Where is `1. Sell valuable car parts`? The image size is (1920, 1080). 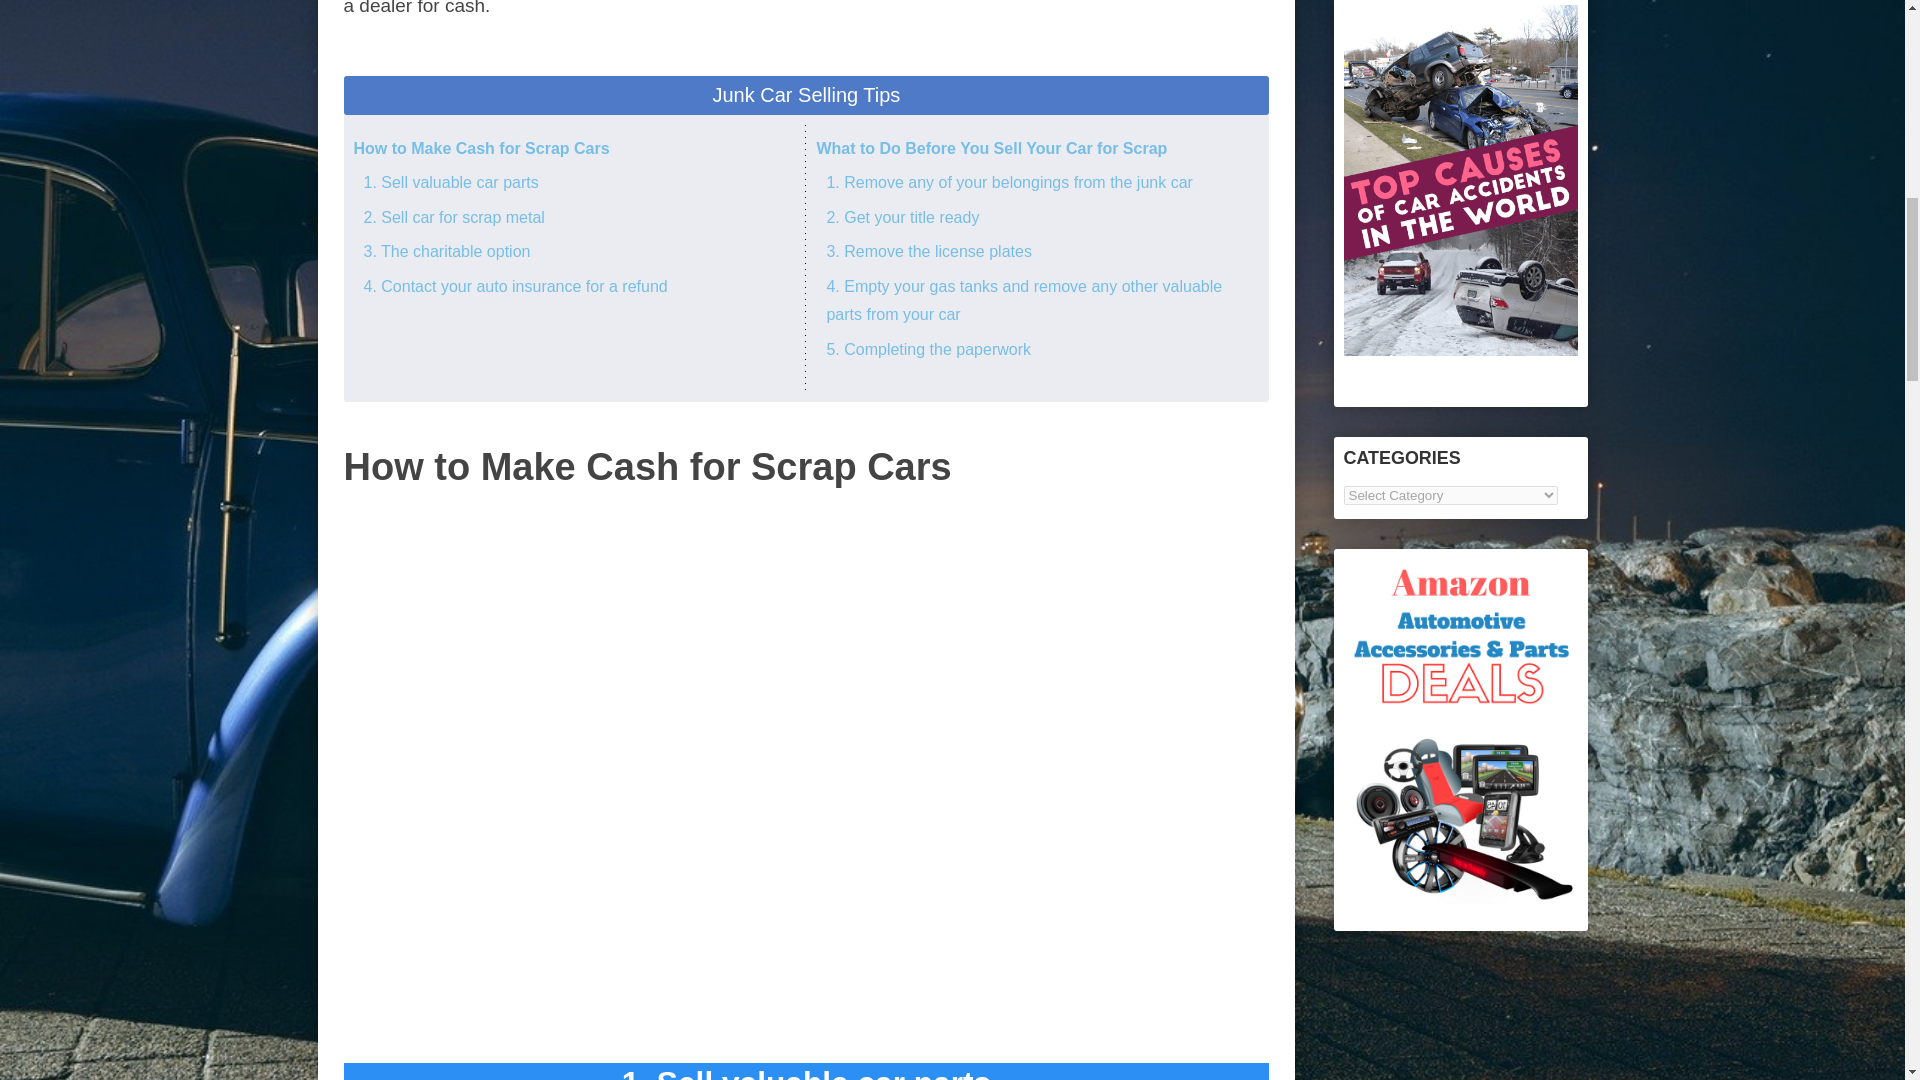 1. Sell valuable car parts is located at coordinates (452, 182).